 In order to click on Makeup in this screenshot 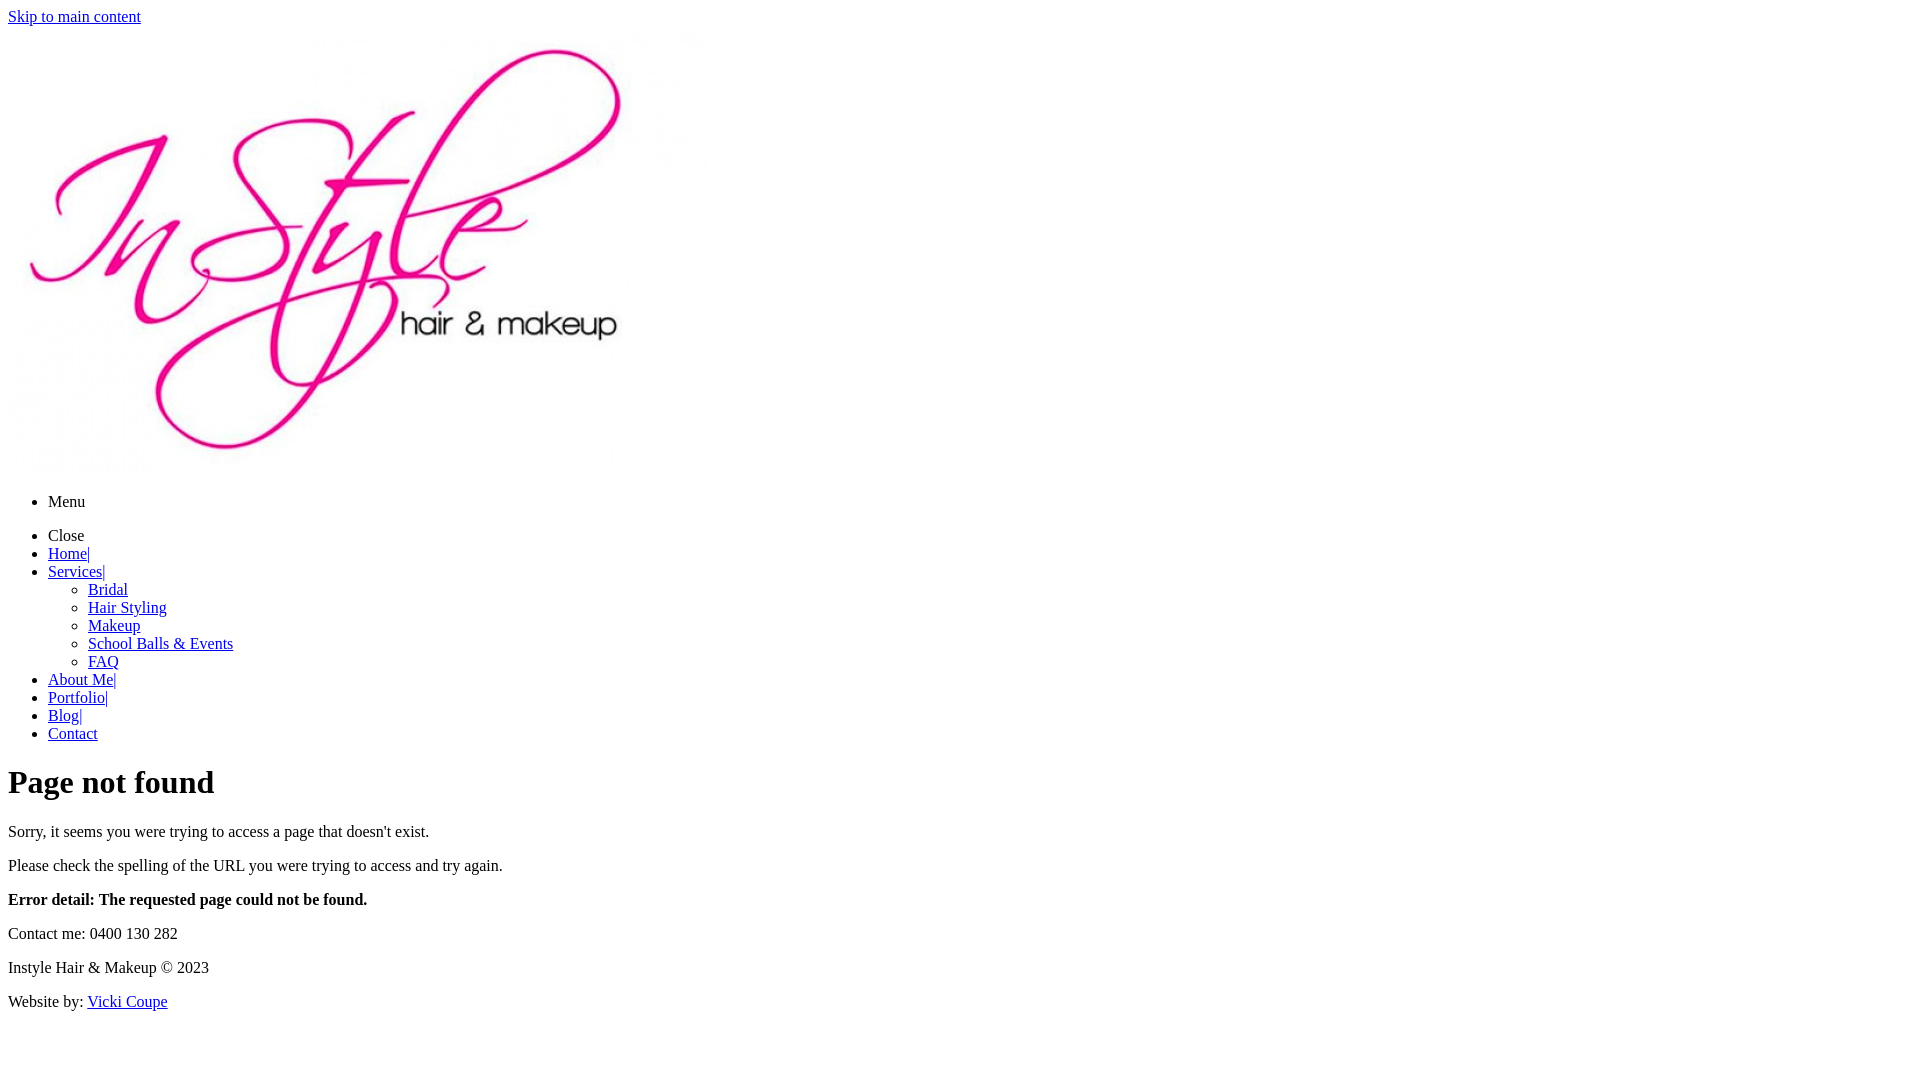, I will do `click(114, 626)`.